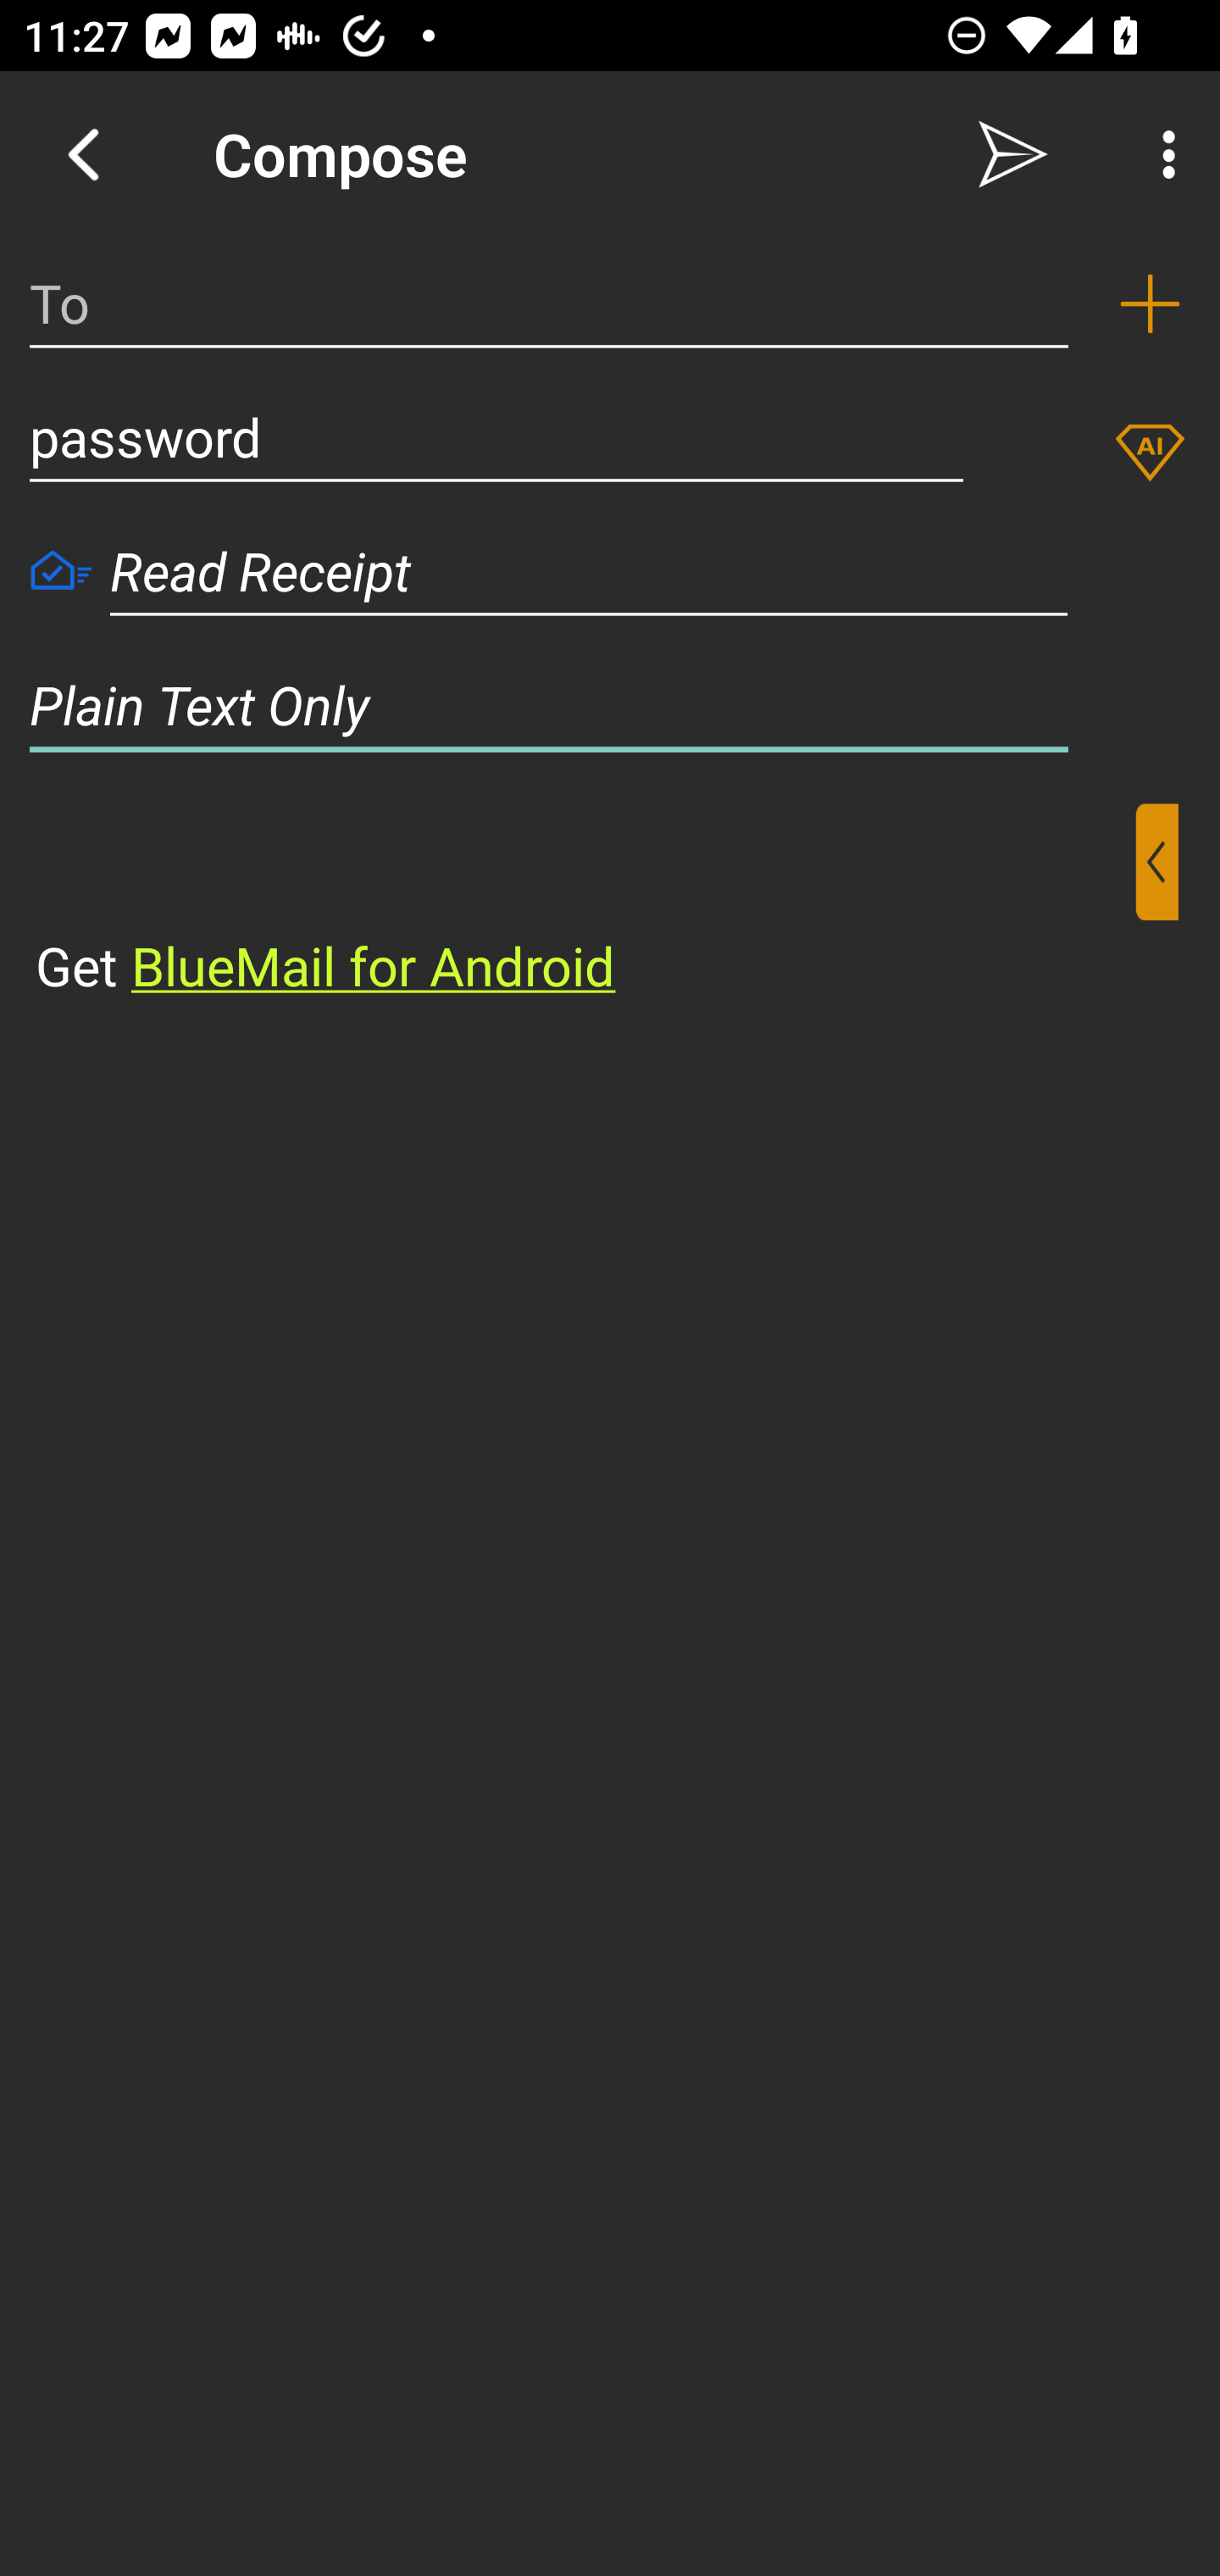  I want to click on password, so click(496, 437).